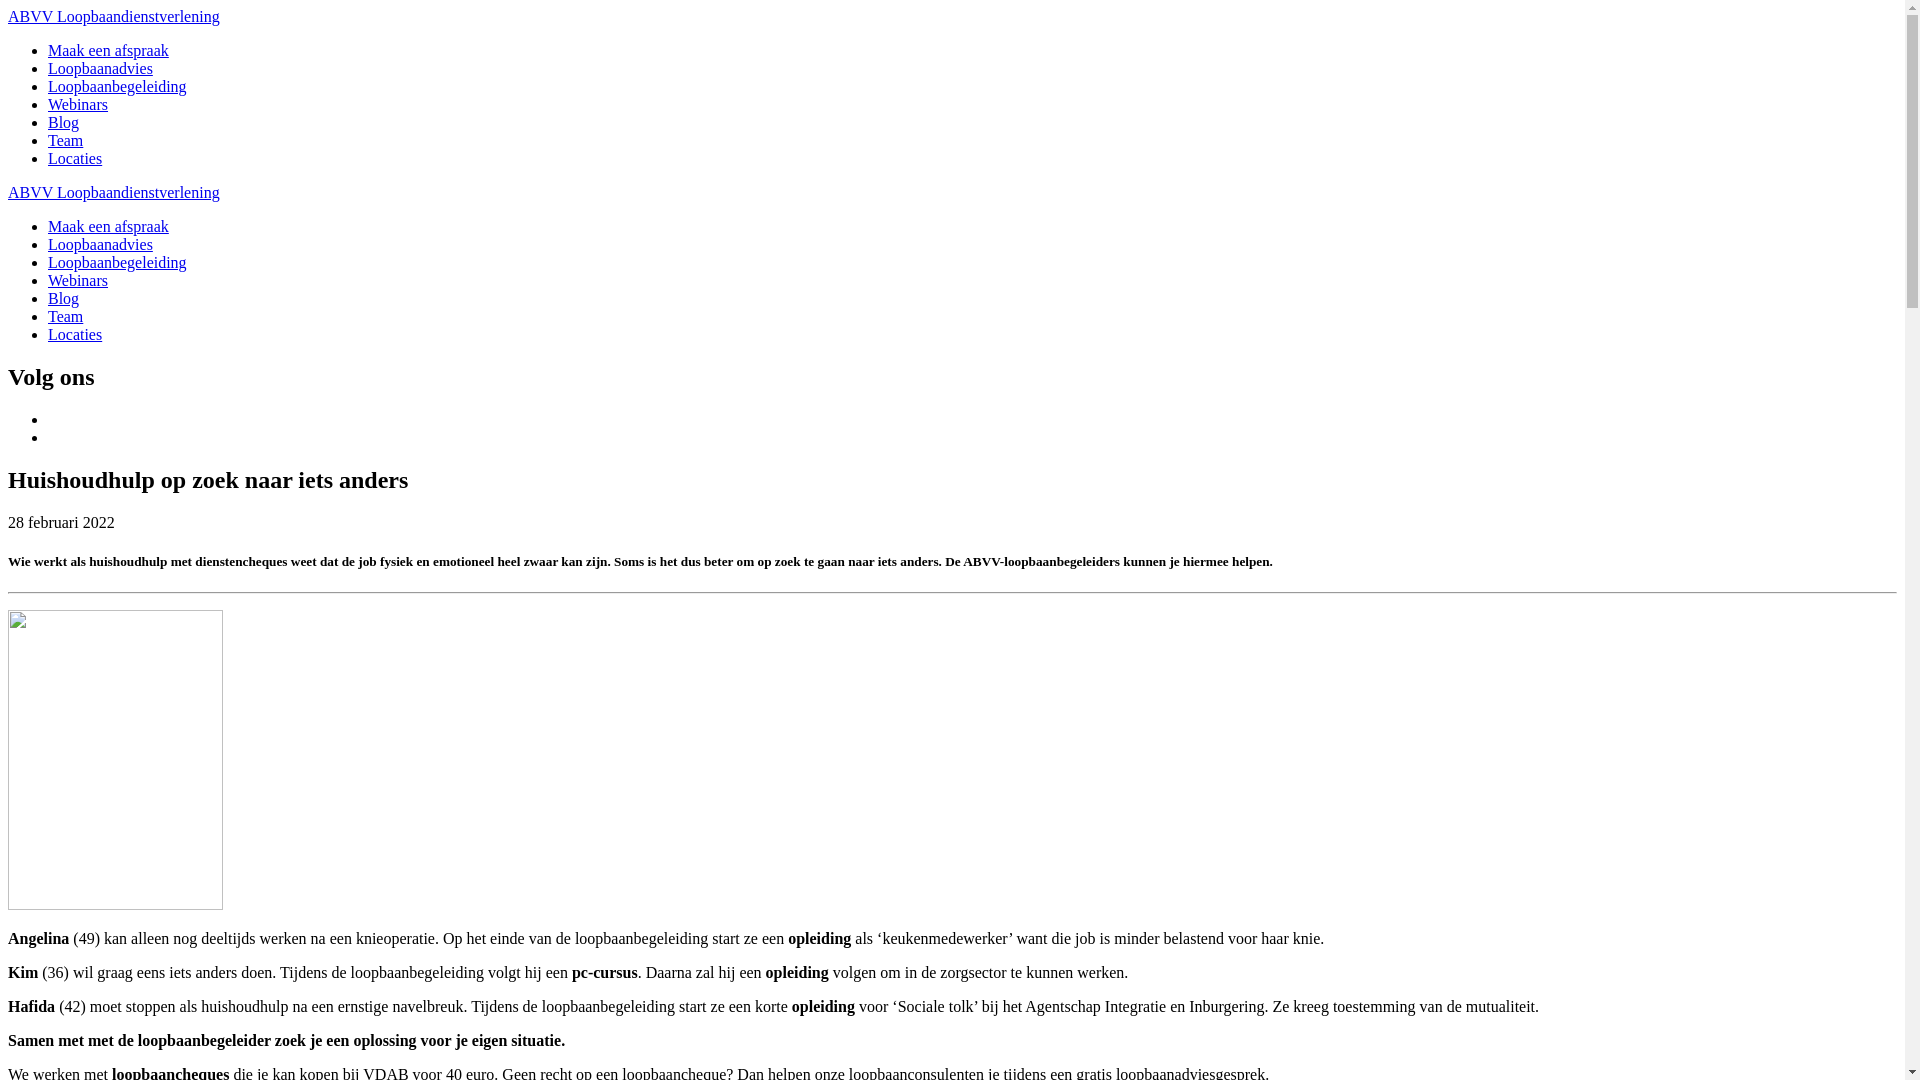 This screenshot has width=1920, height=1080. What do you see at coordinates (66, 140) in the screenshot?
I see `Team` at bounding box center [66, 140].